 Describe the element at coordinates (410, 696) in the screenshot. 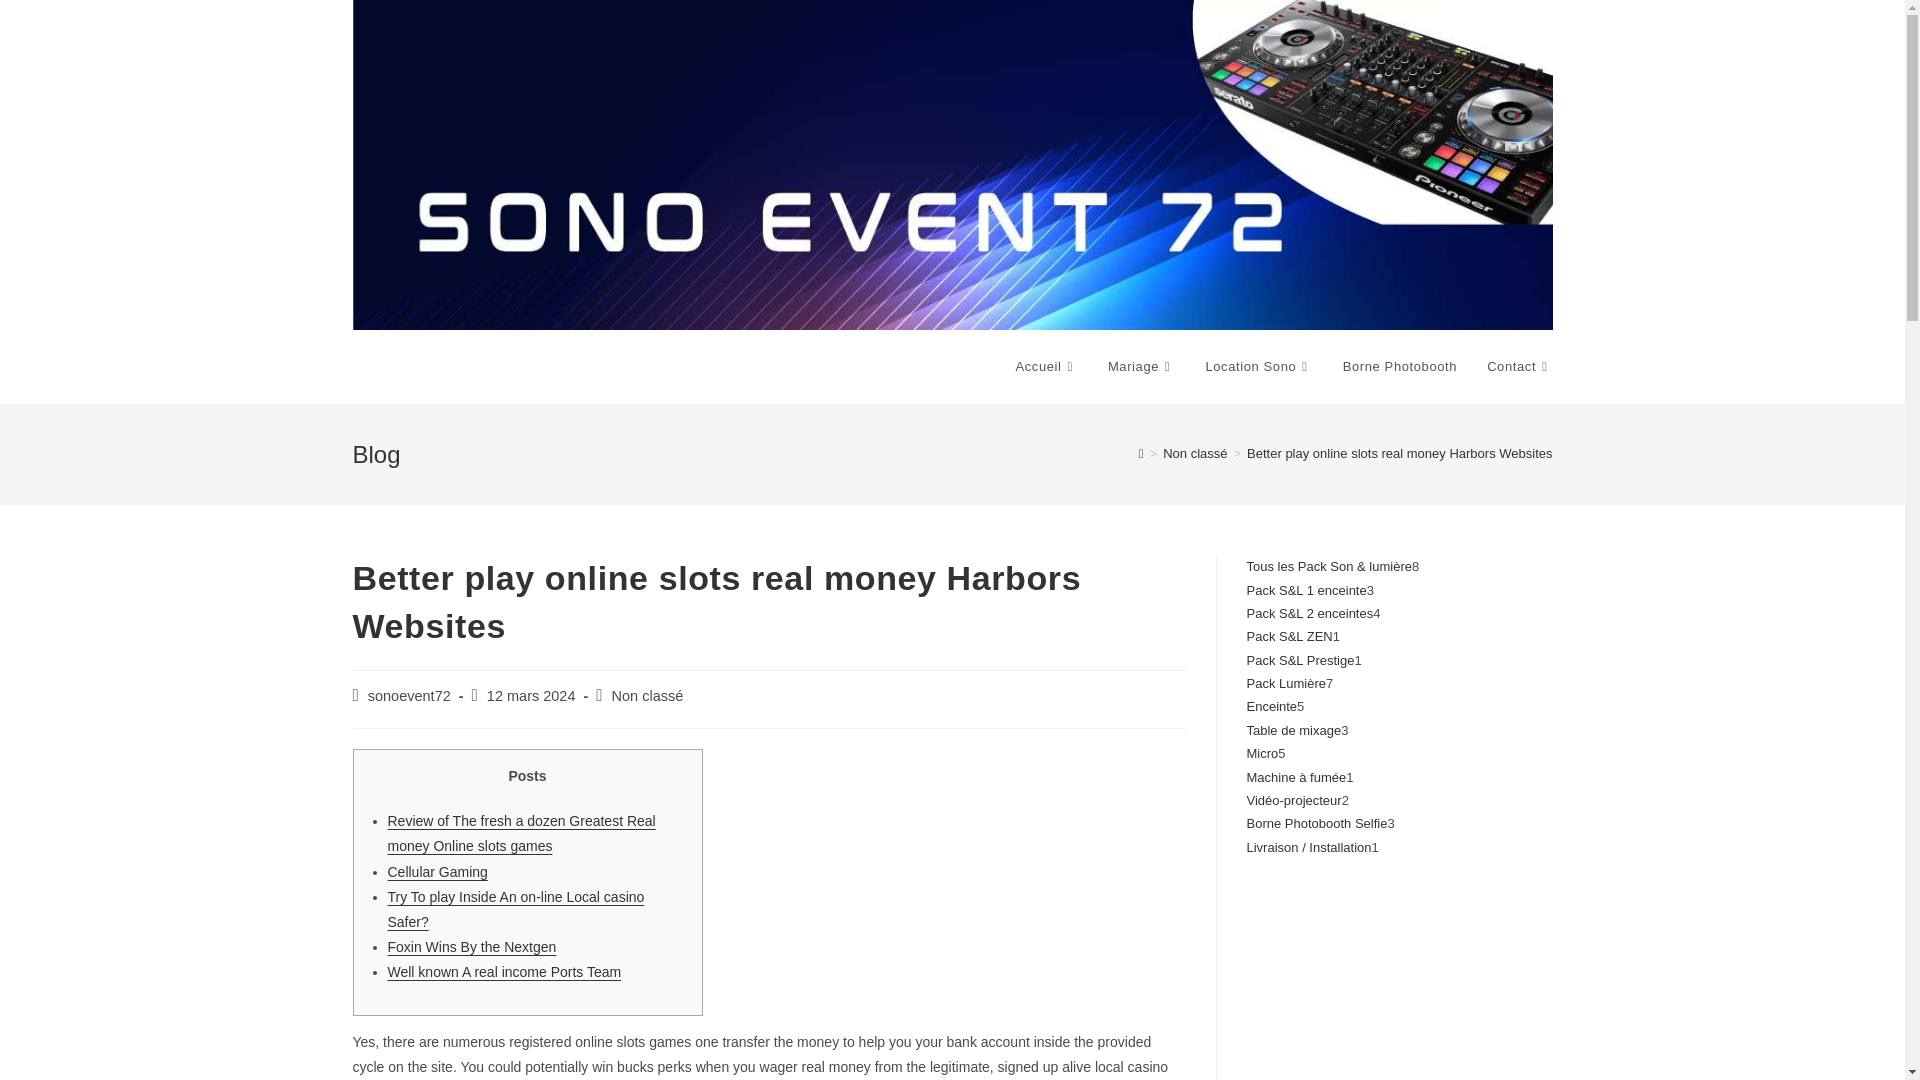

I see `sonoevent72` at that location.